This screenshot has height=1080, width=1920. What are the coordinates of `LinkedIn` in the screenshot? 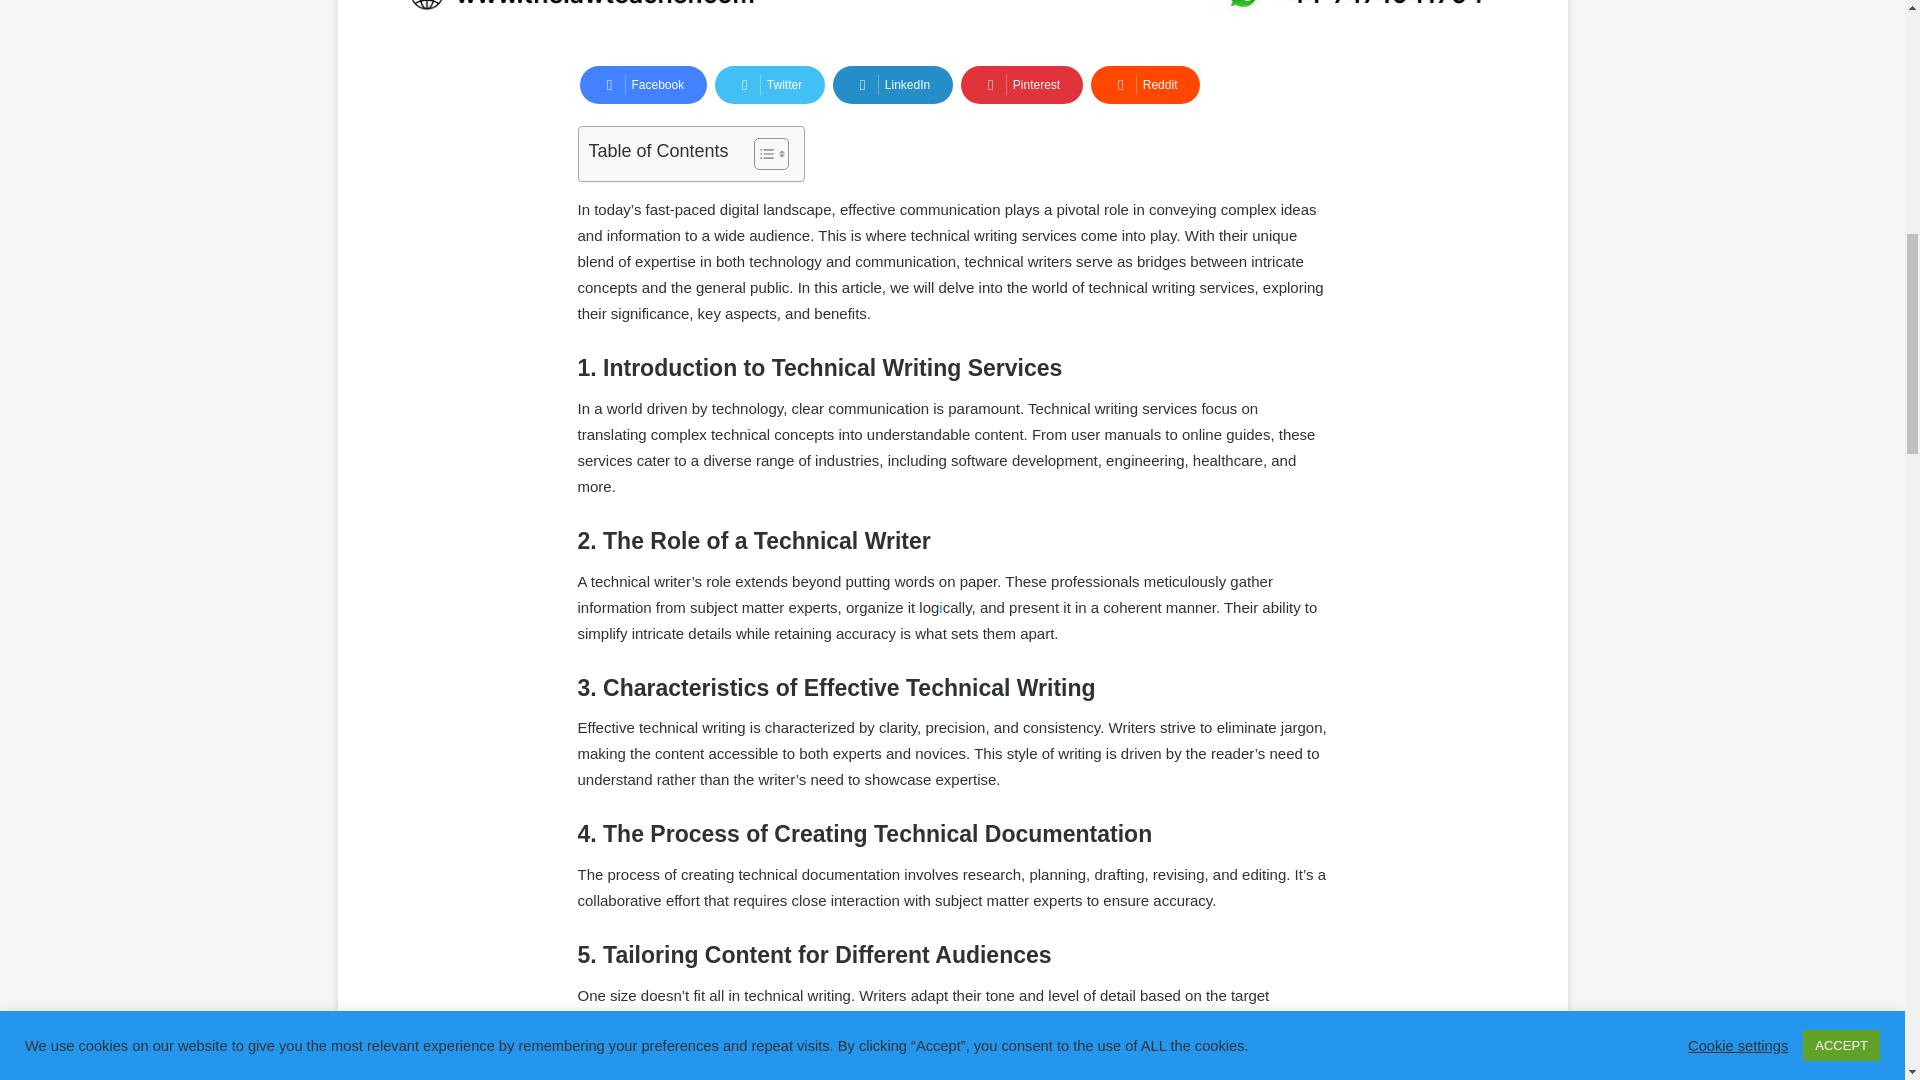 It's located at (892, 84).